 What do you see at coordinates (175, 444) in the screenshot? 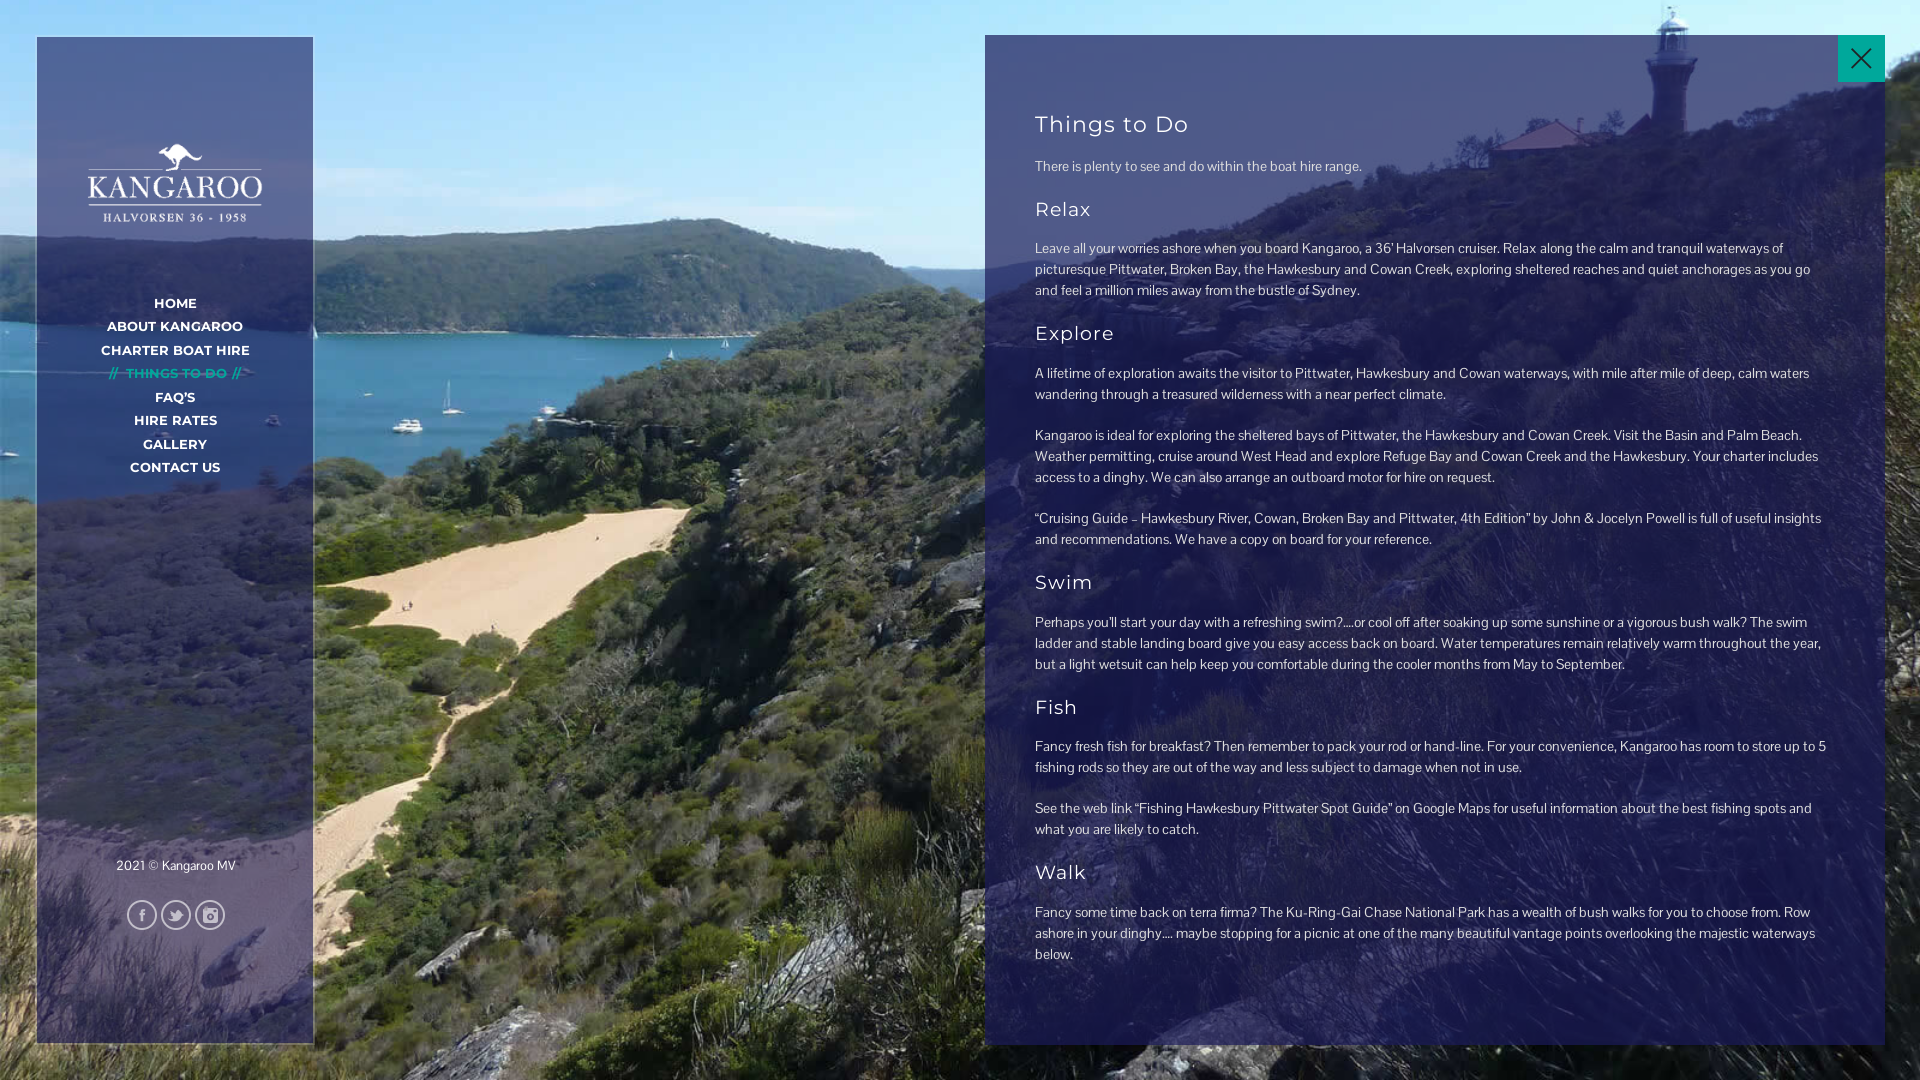
I see `GALLERY` at bounding box center [175, 444].